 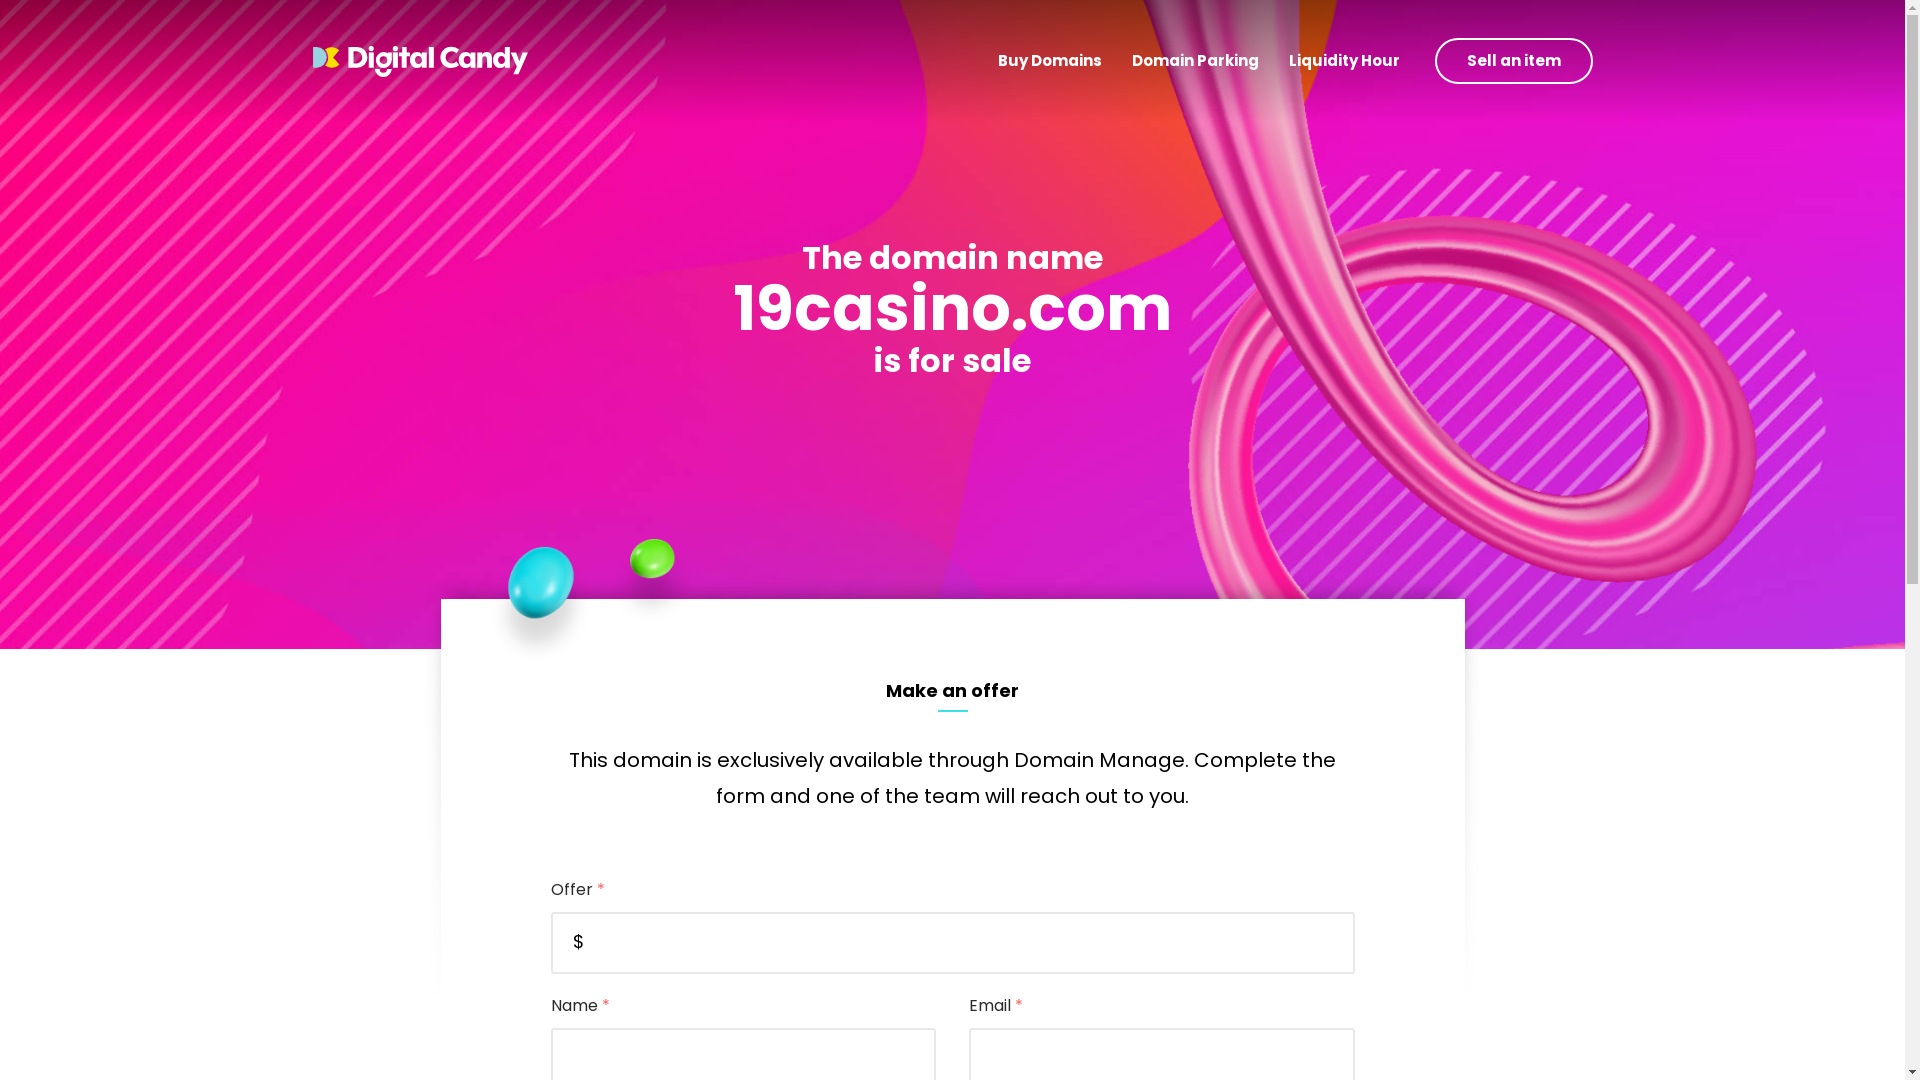 I want to click on Buy Domains, so click(x=1049, y=62).